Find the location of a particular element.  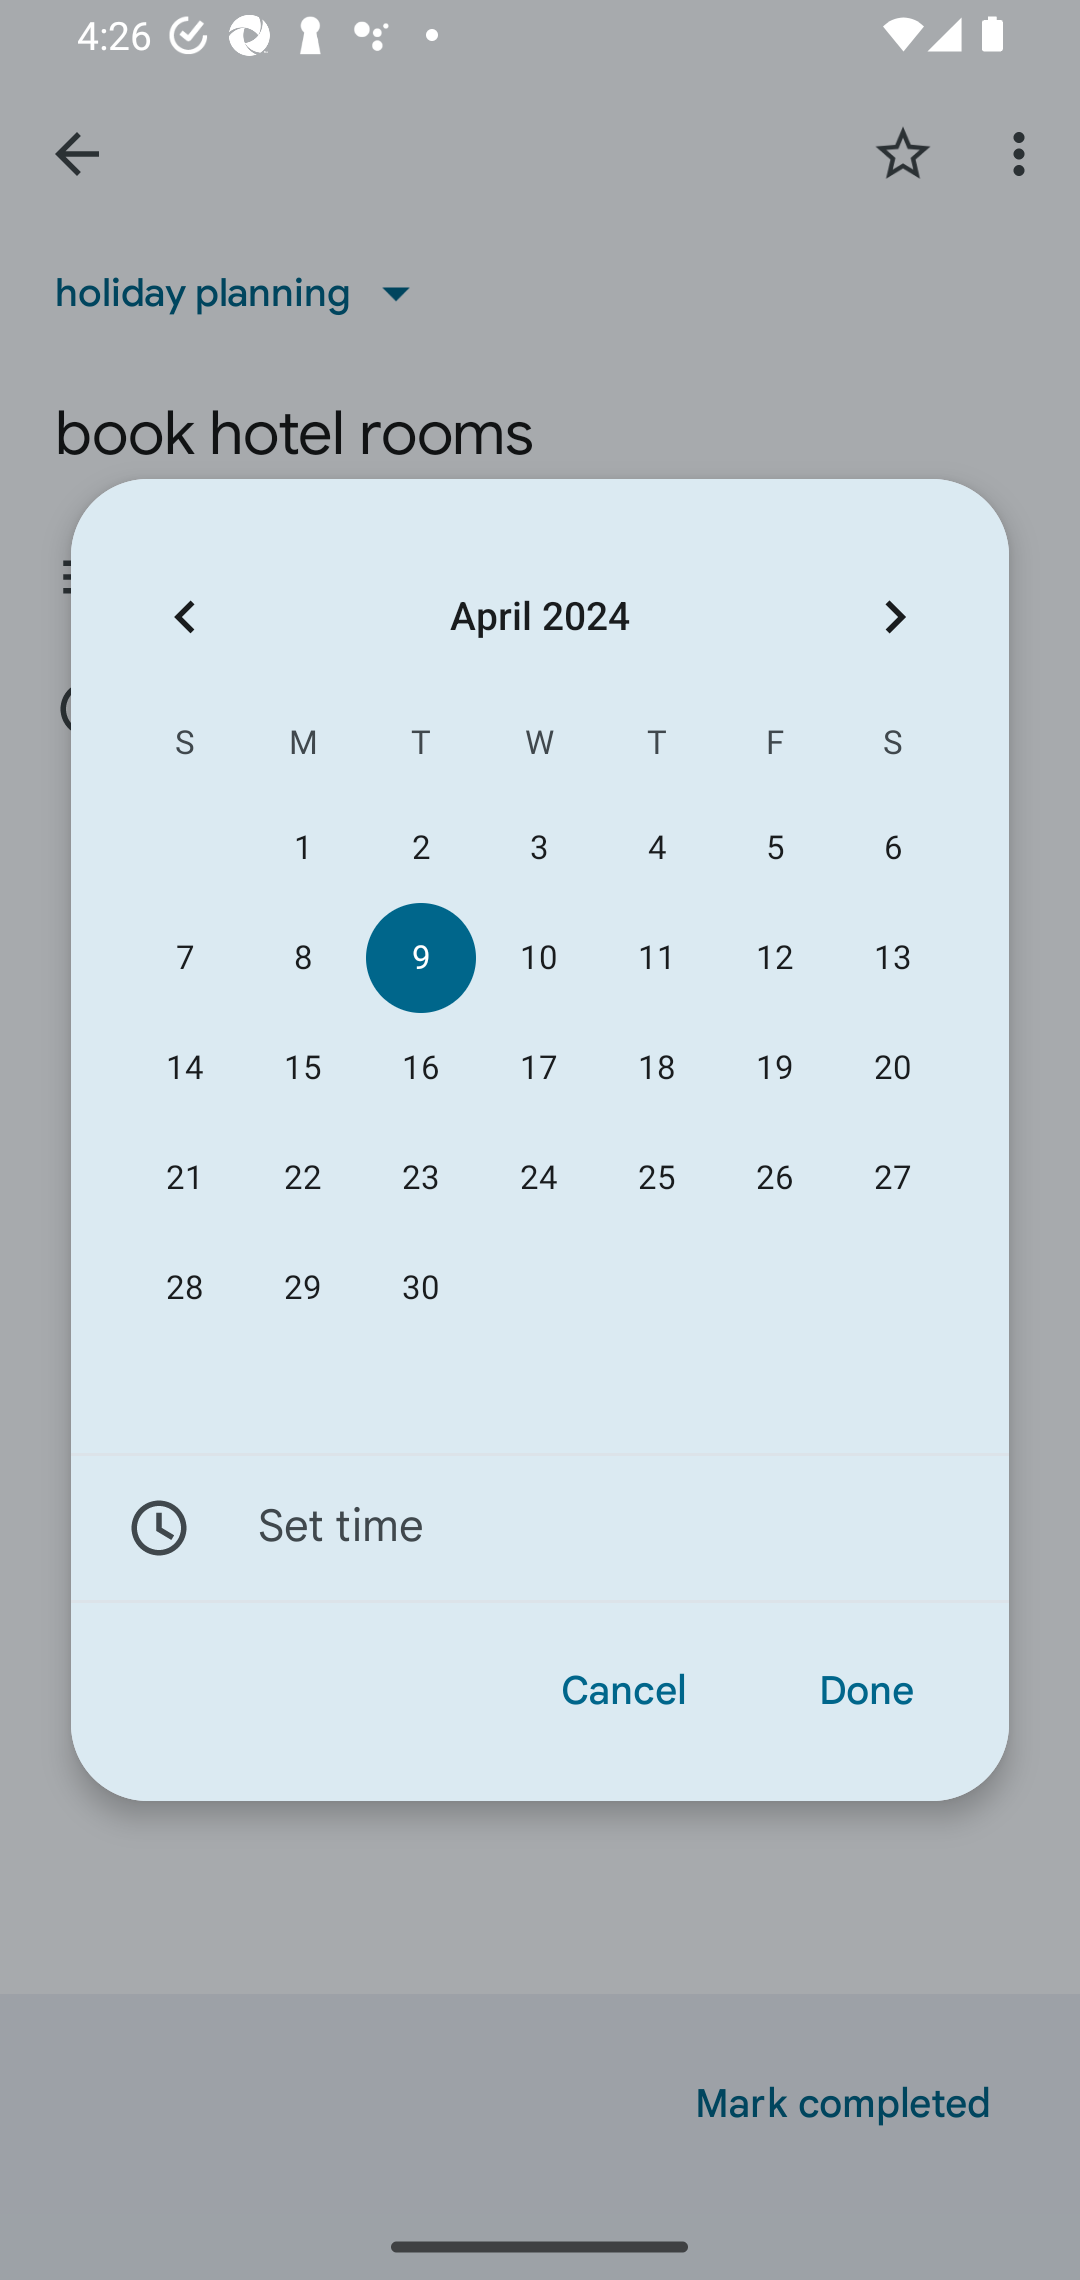

29 29 April 2024 is located at coordinates (302, 1288).